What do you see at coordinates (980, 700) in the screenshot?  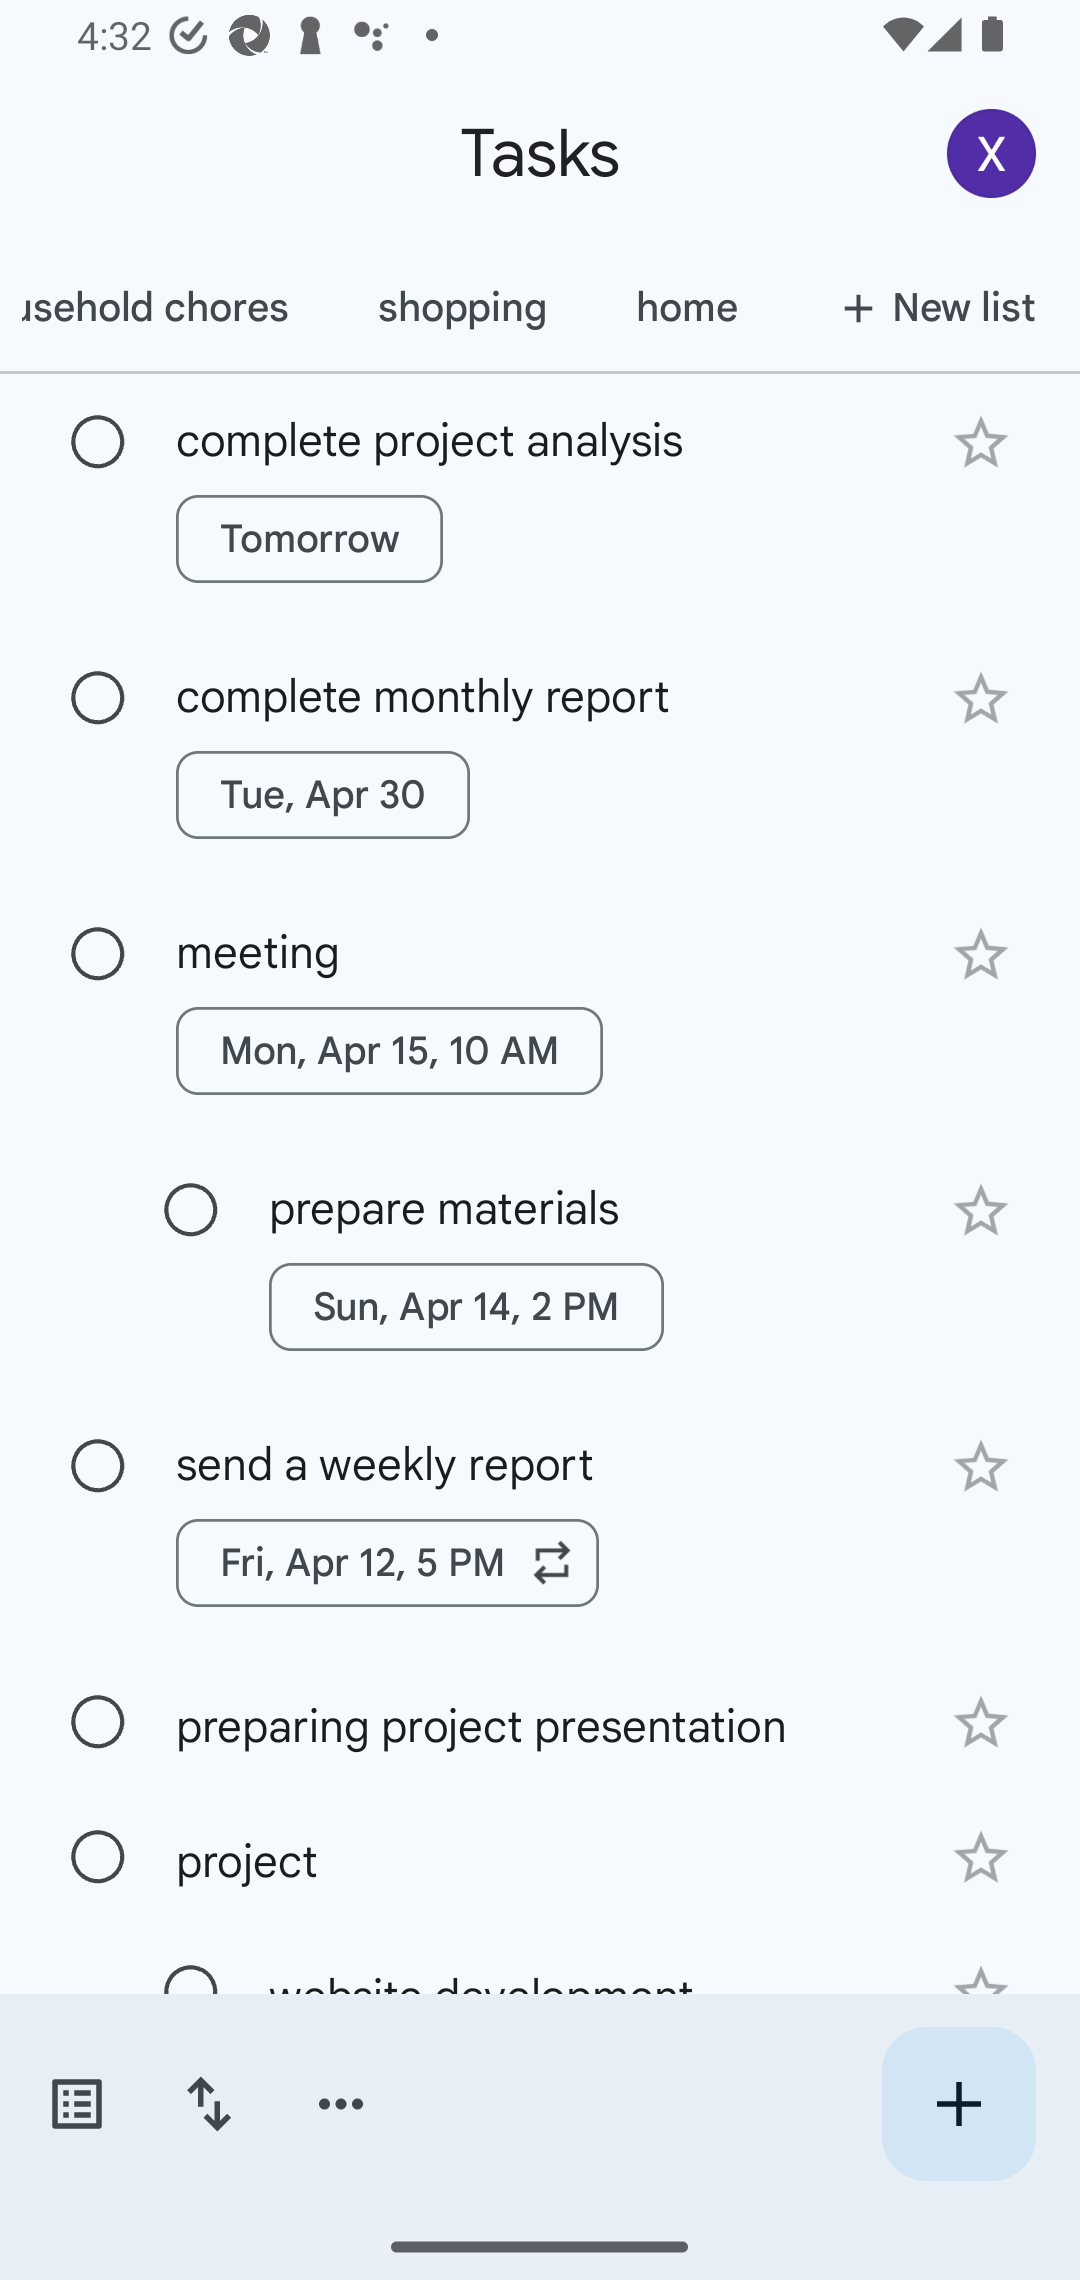 I see `Add star` at bounding box center [980, 700].